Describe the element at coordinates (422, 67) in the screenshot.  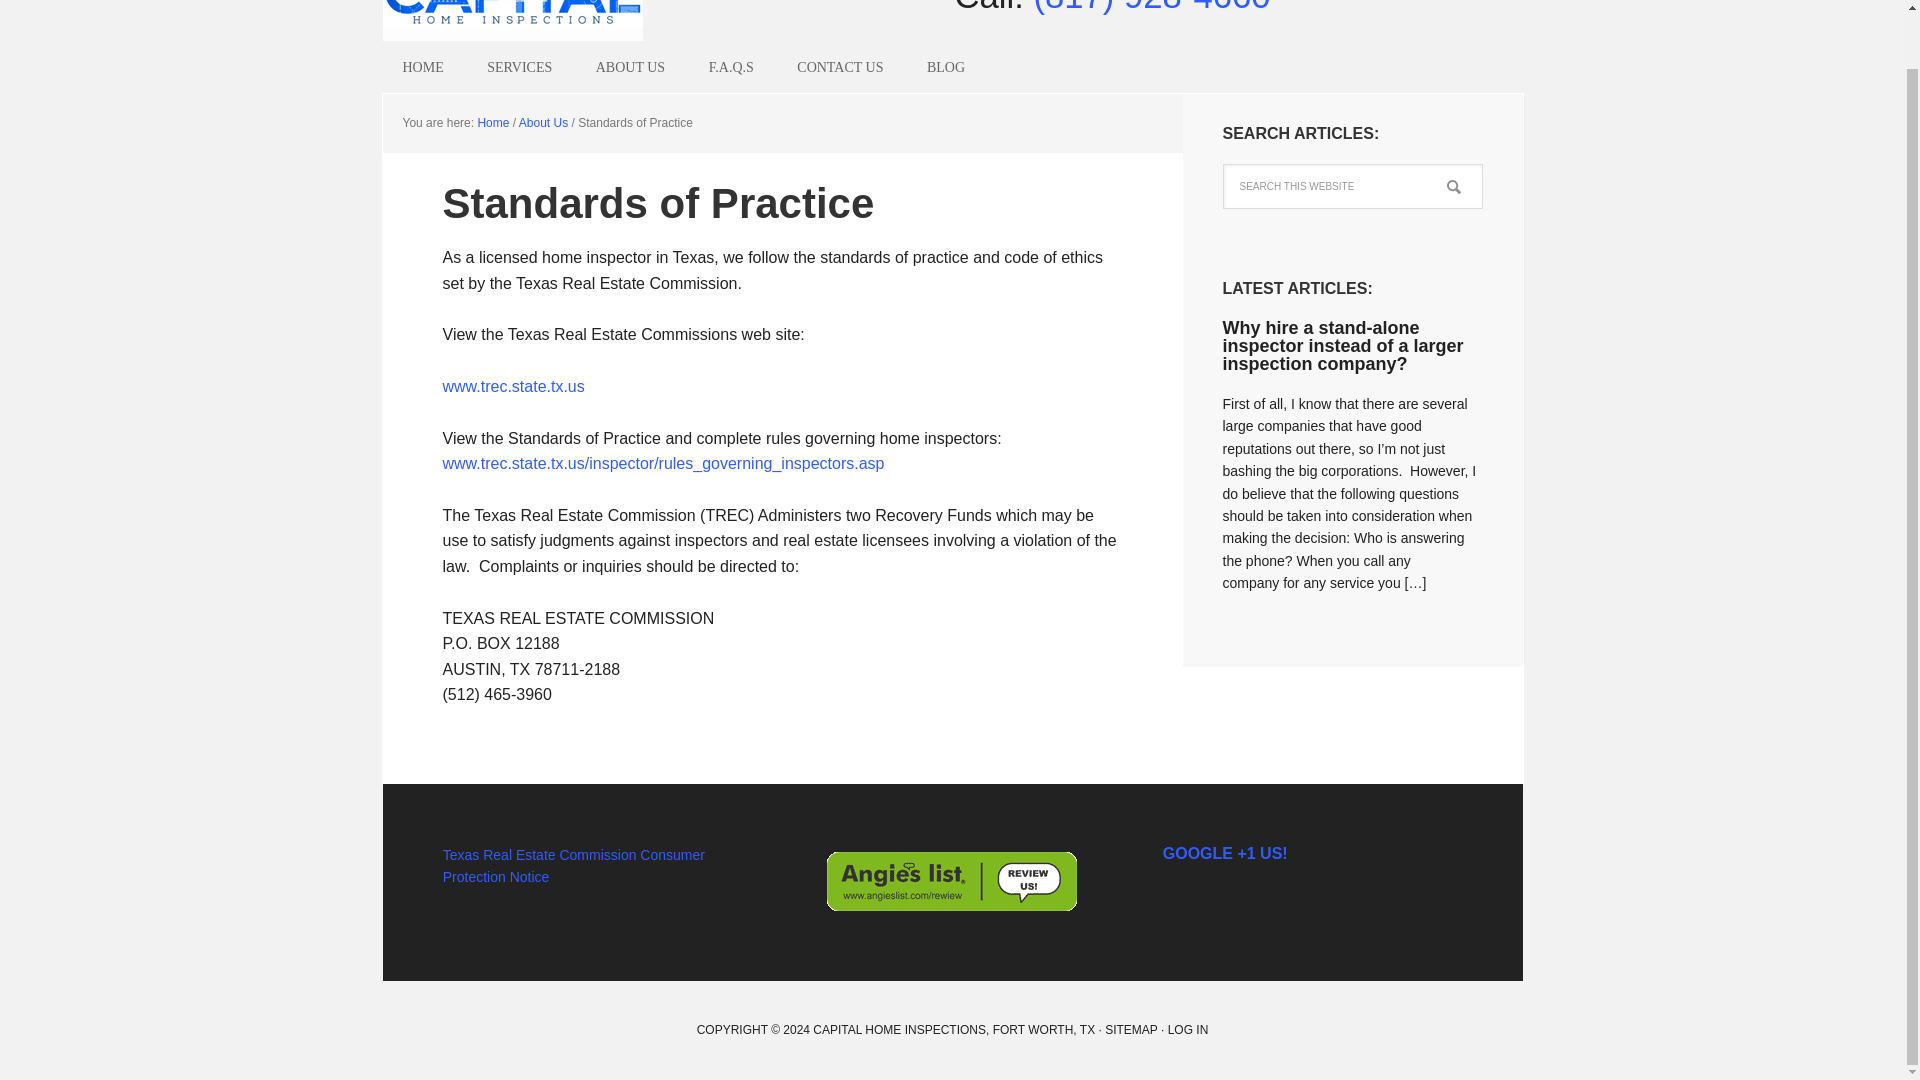
I see `HOME` at that location.